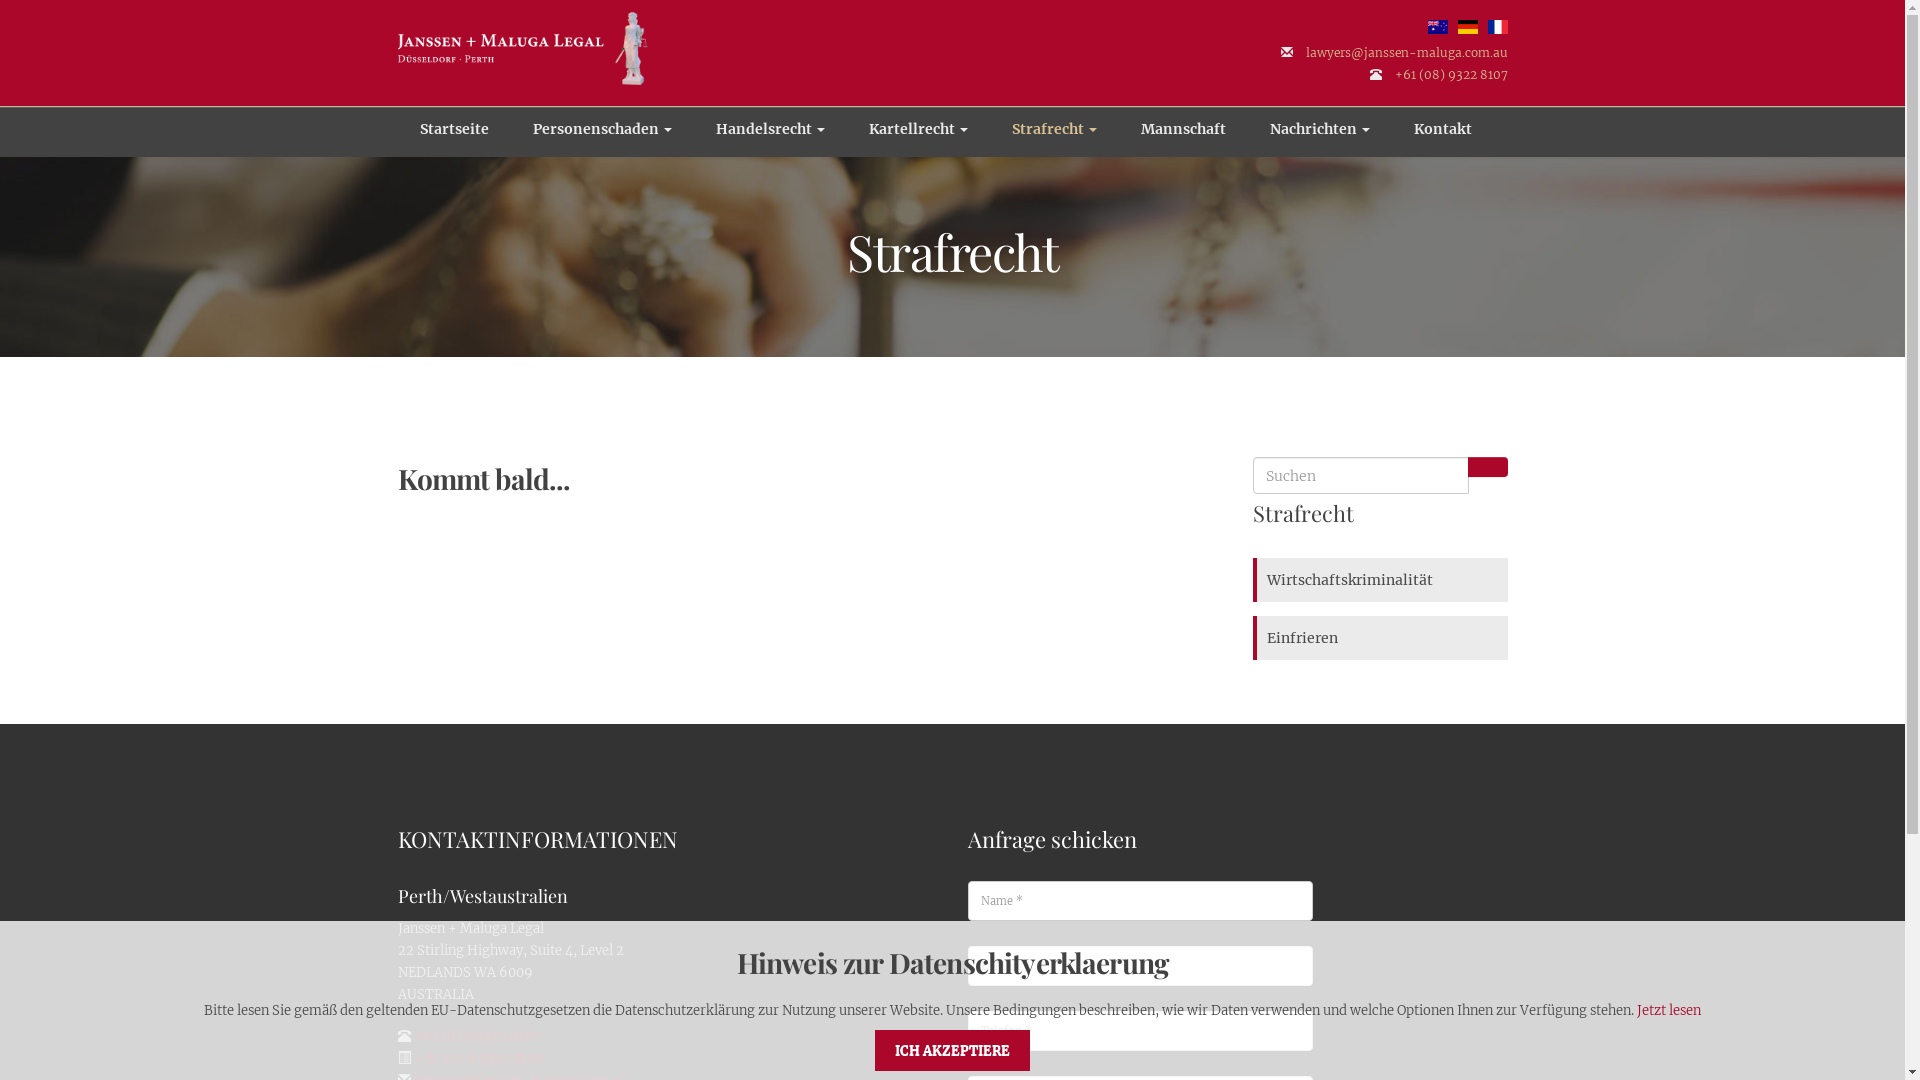  What do you see at coordinates (1182, 134) in the screenshot?
I see `Mannschaft` at bounding box center [1182, 134].